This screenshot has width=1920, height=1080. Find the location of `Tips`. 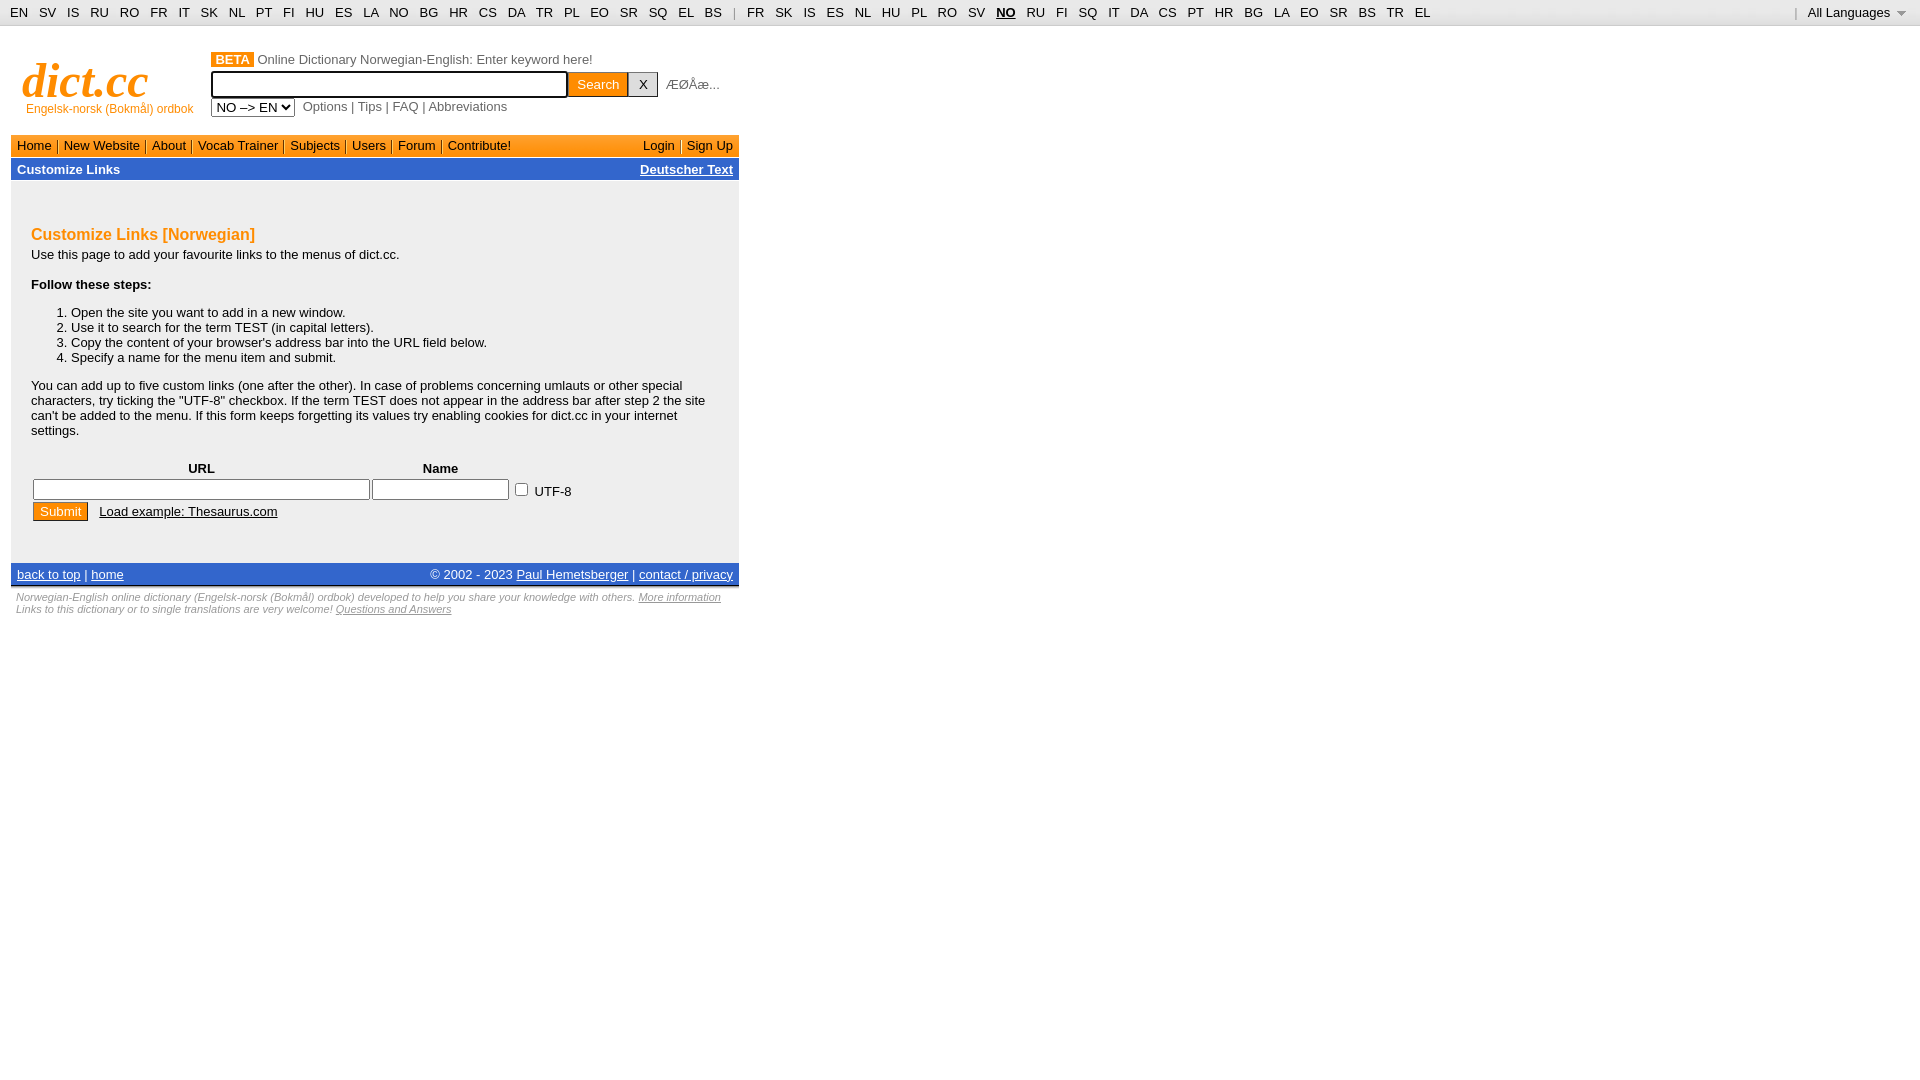

Tips is located at coordinates (370, 106).